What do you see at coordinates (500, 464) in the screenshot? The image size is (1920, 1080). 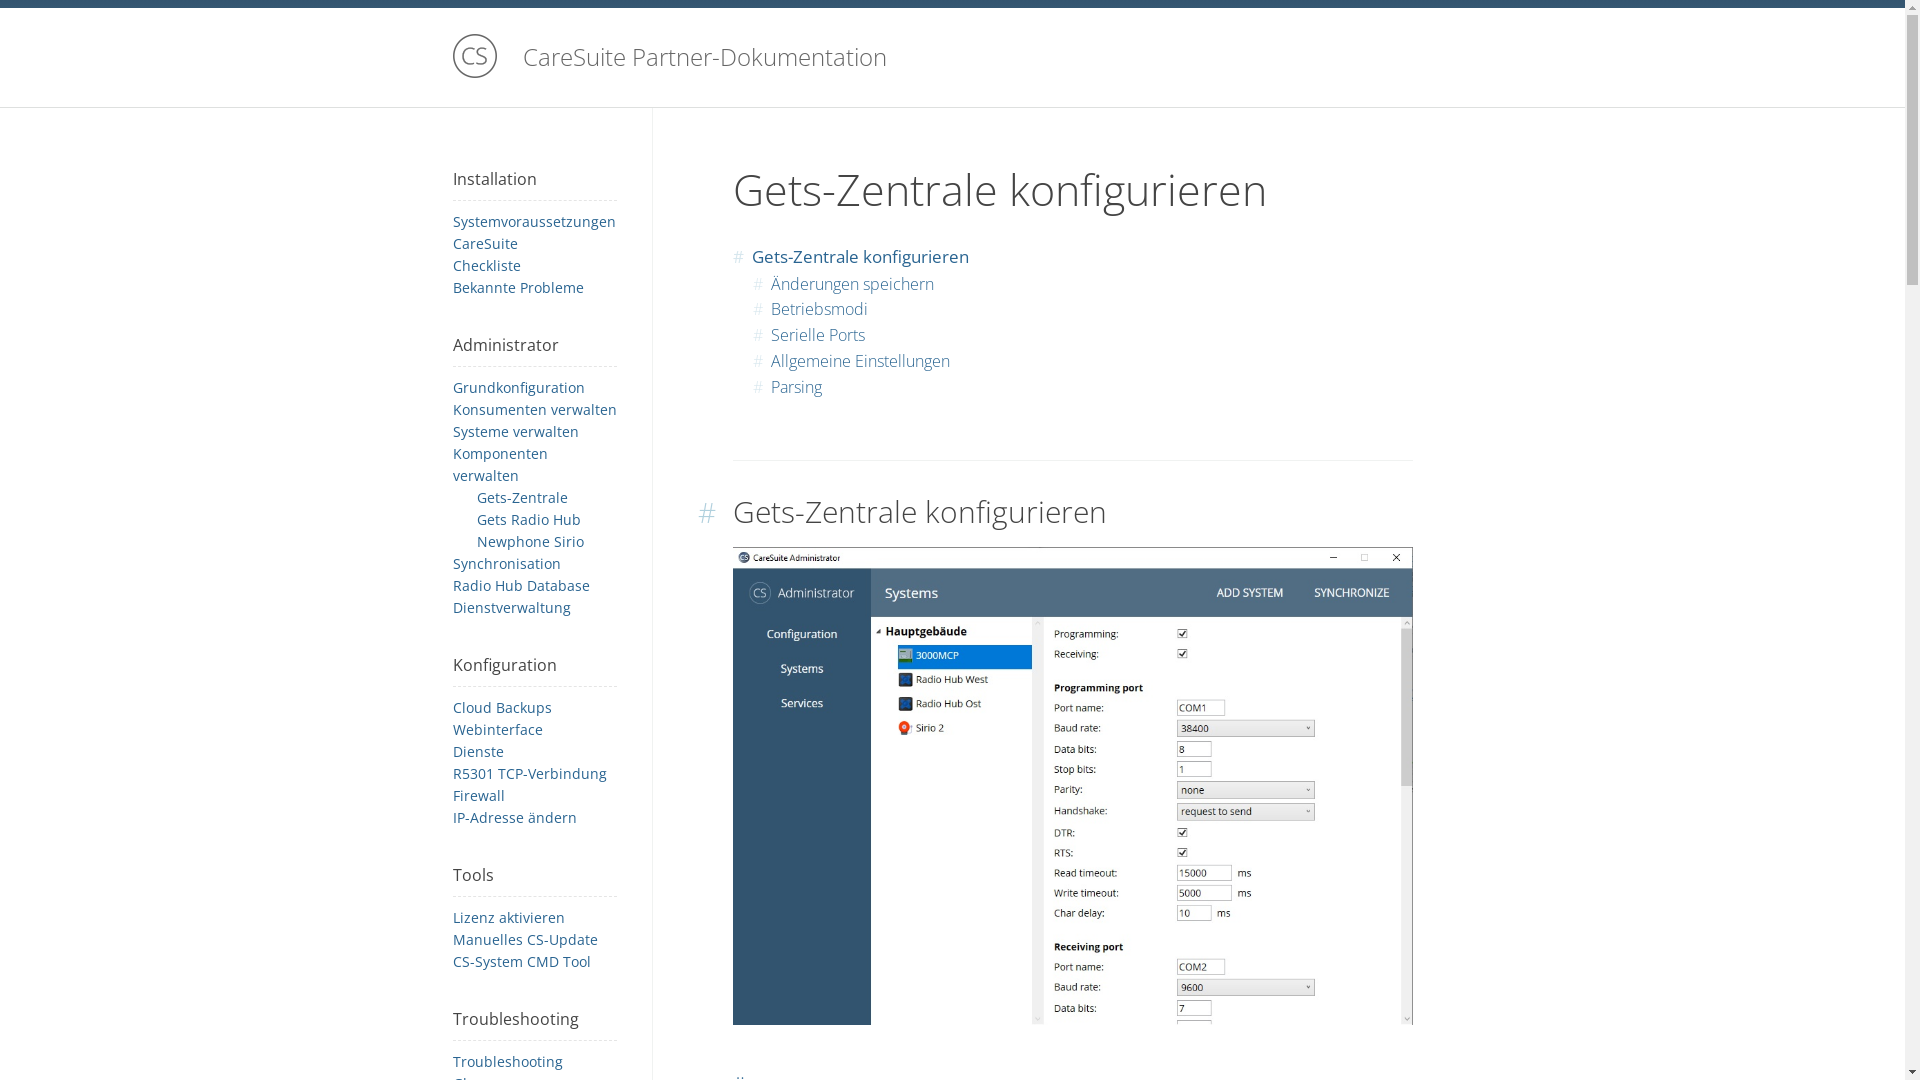 I see `Komponenten verwalten` at bounding box center [500, 464].